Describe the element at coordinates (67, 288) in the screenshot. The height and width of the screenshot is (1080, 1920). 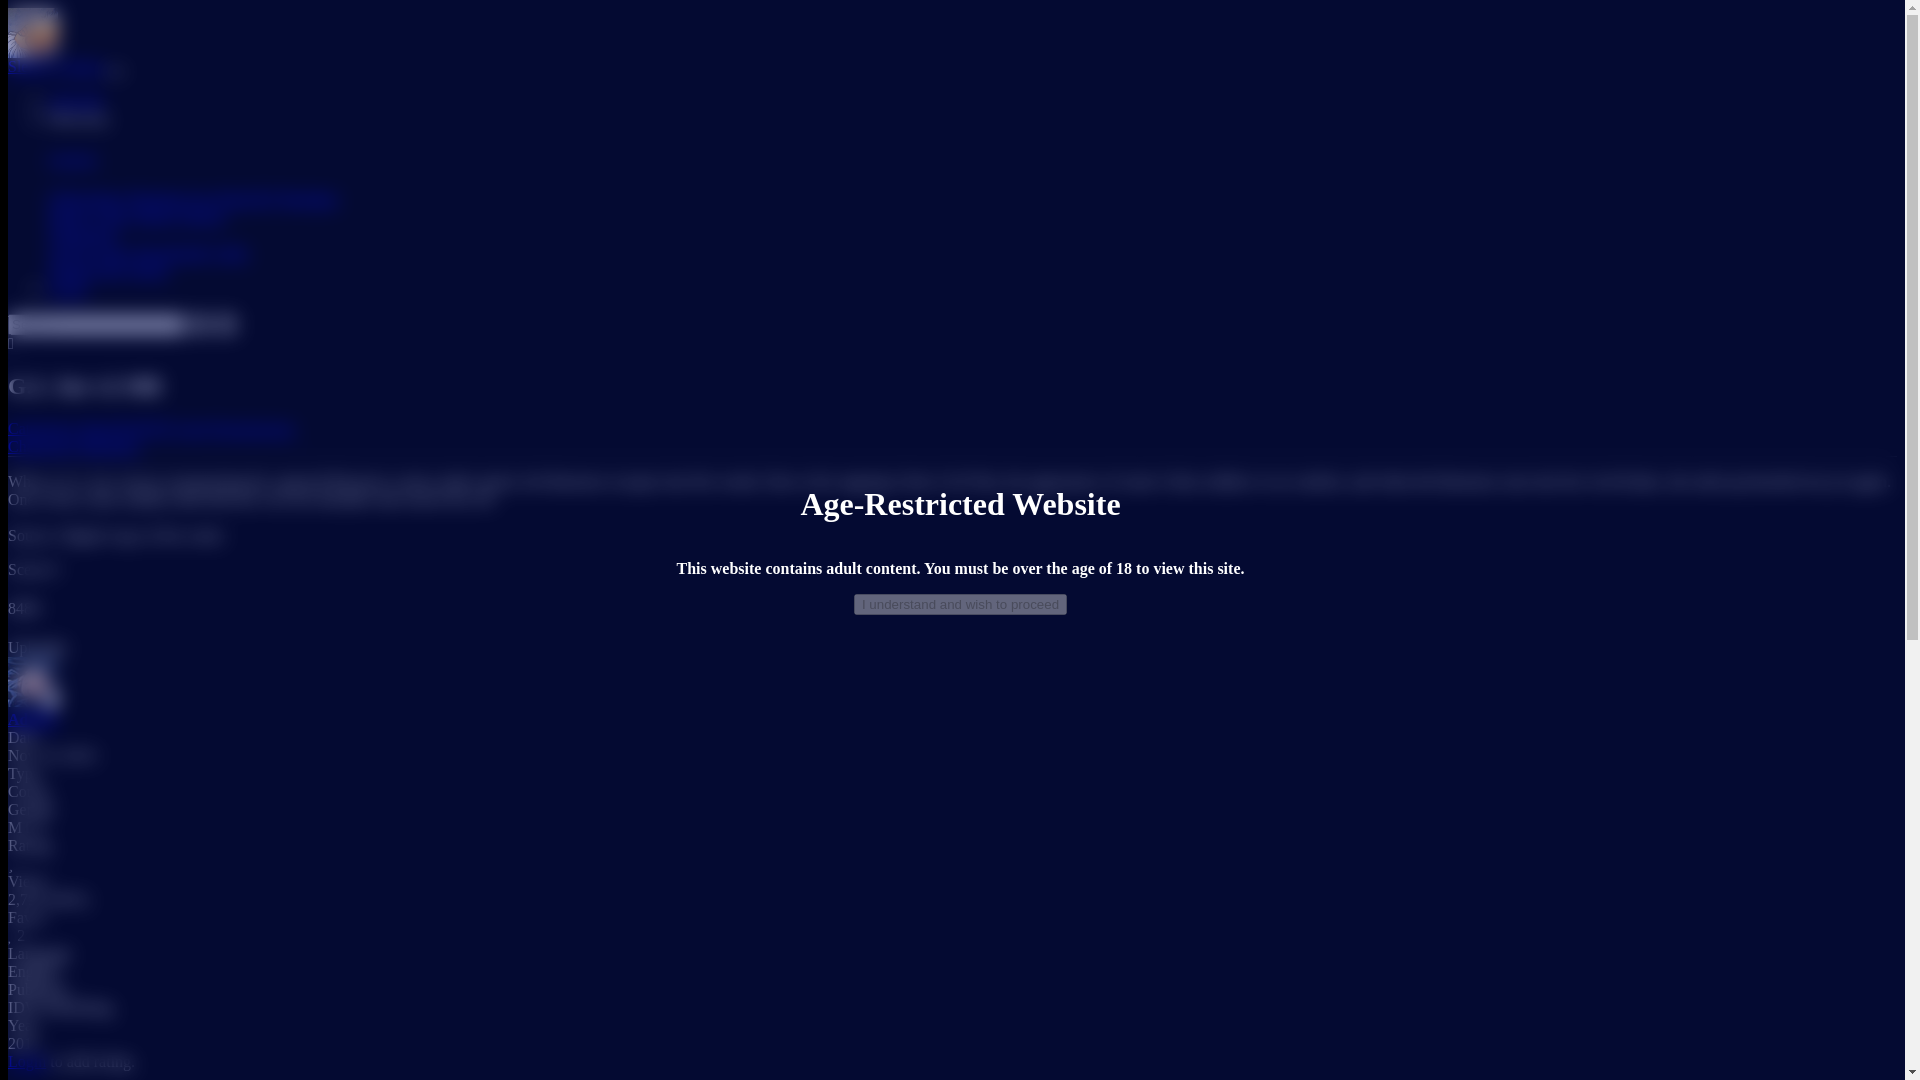
I see `Login` at that location.